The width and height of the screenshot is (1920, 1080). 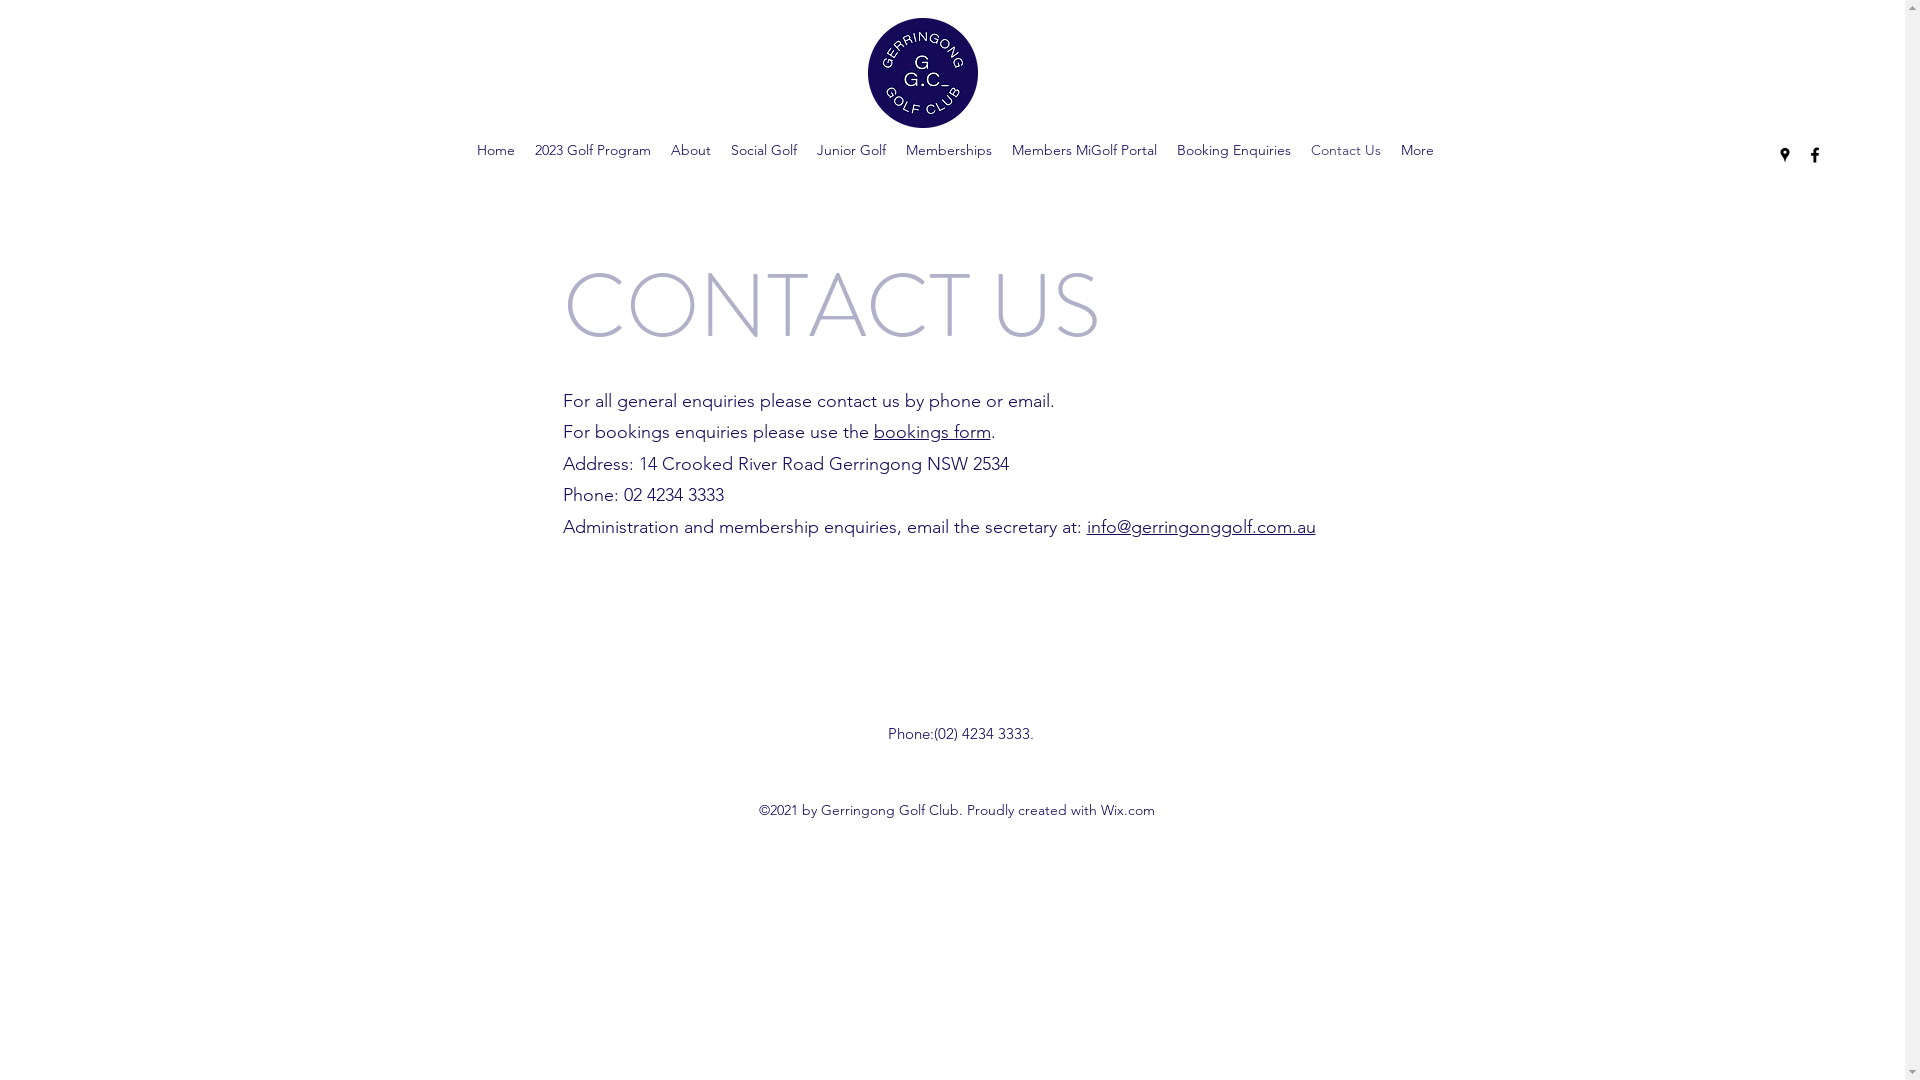 What do you see at coordinates (764, 150) in the screenshot?
I see `Social Golf` at bounding box center [764, 150].